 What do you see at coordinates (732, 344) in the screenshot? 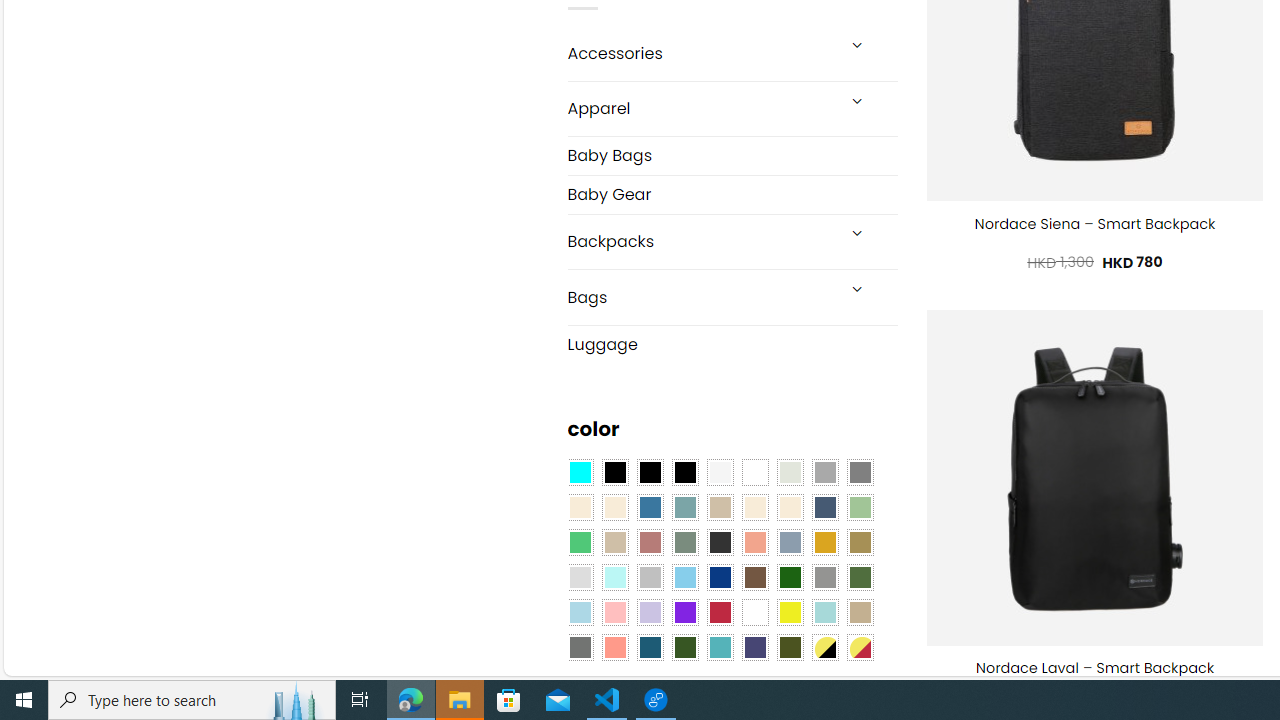
I see `Luggage` at bounding box center [732, 344].